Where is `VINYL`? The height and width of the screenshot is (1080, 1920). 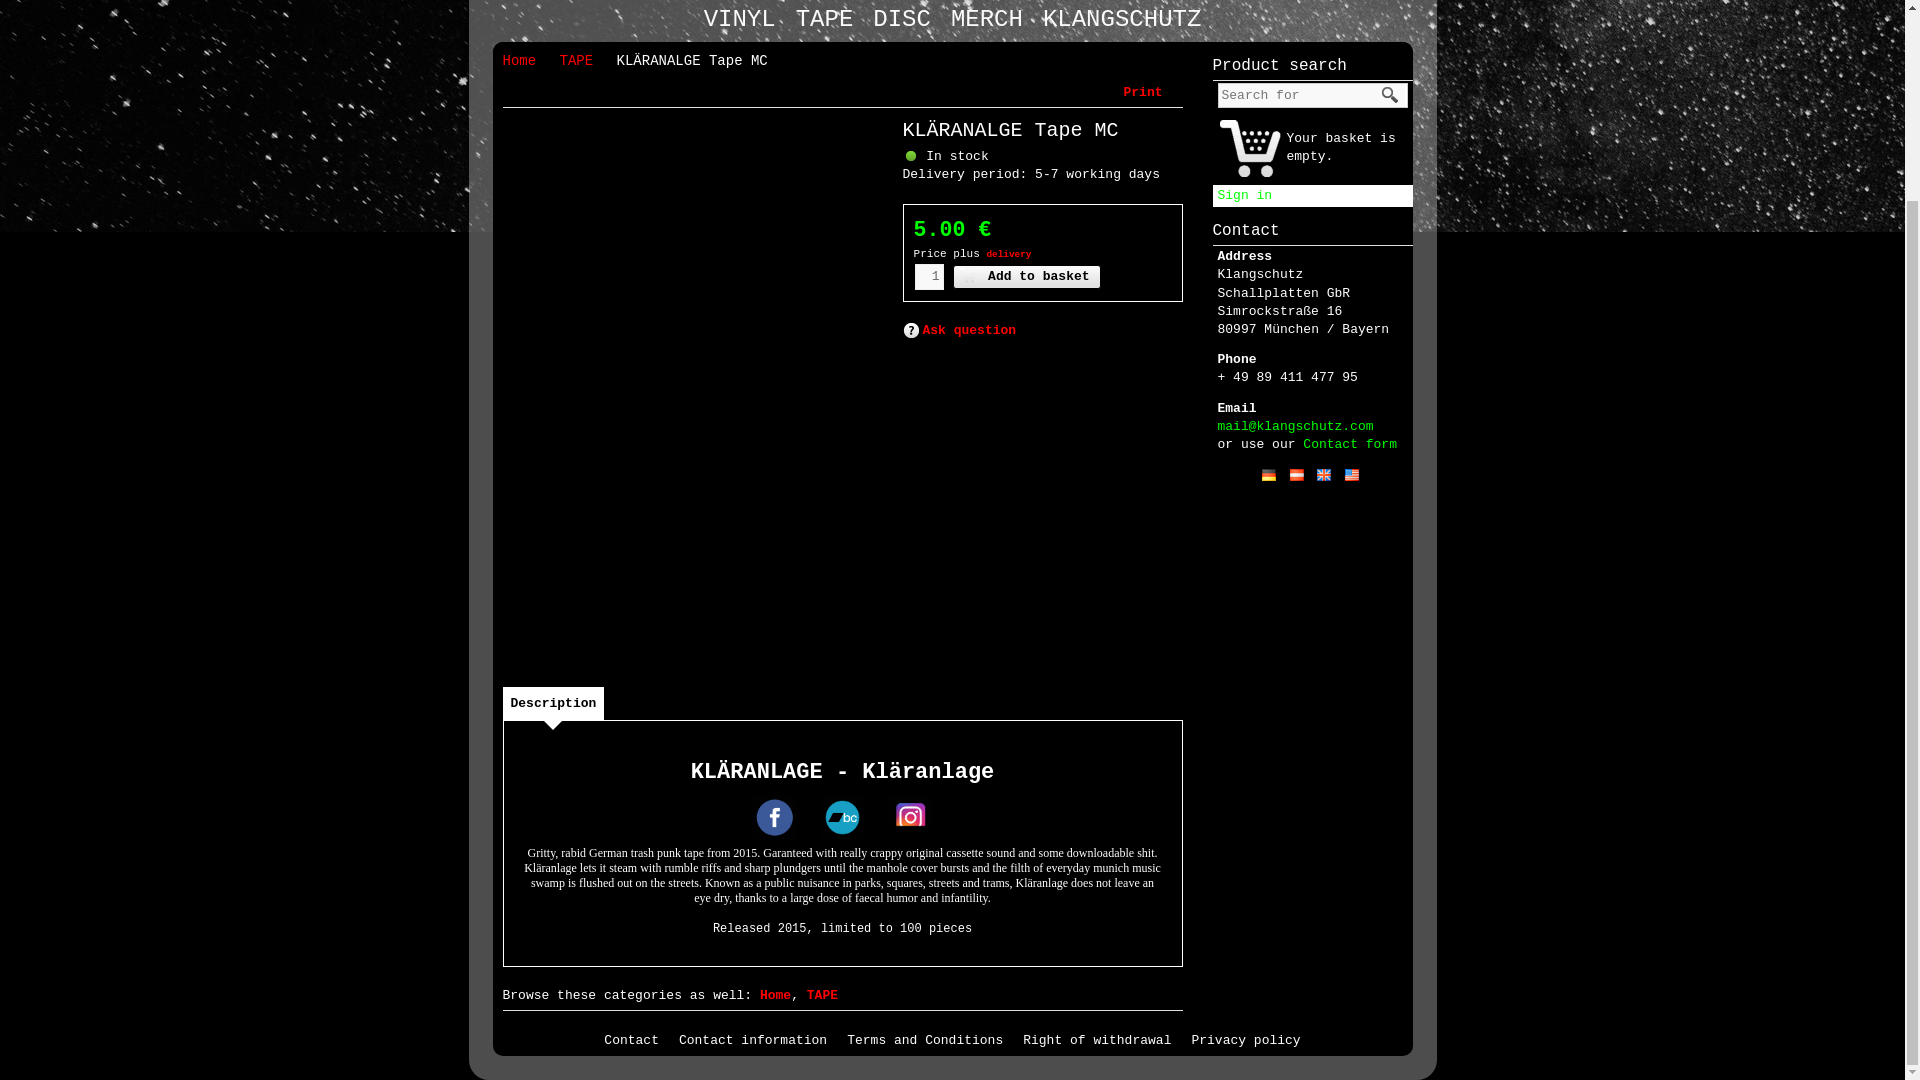 VINYL is located at coordinates (744, 18).